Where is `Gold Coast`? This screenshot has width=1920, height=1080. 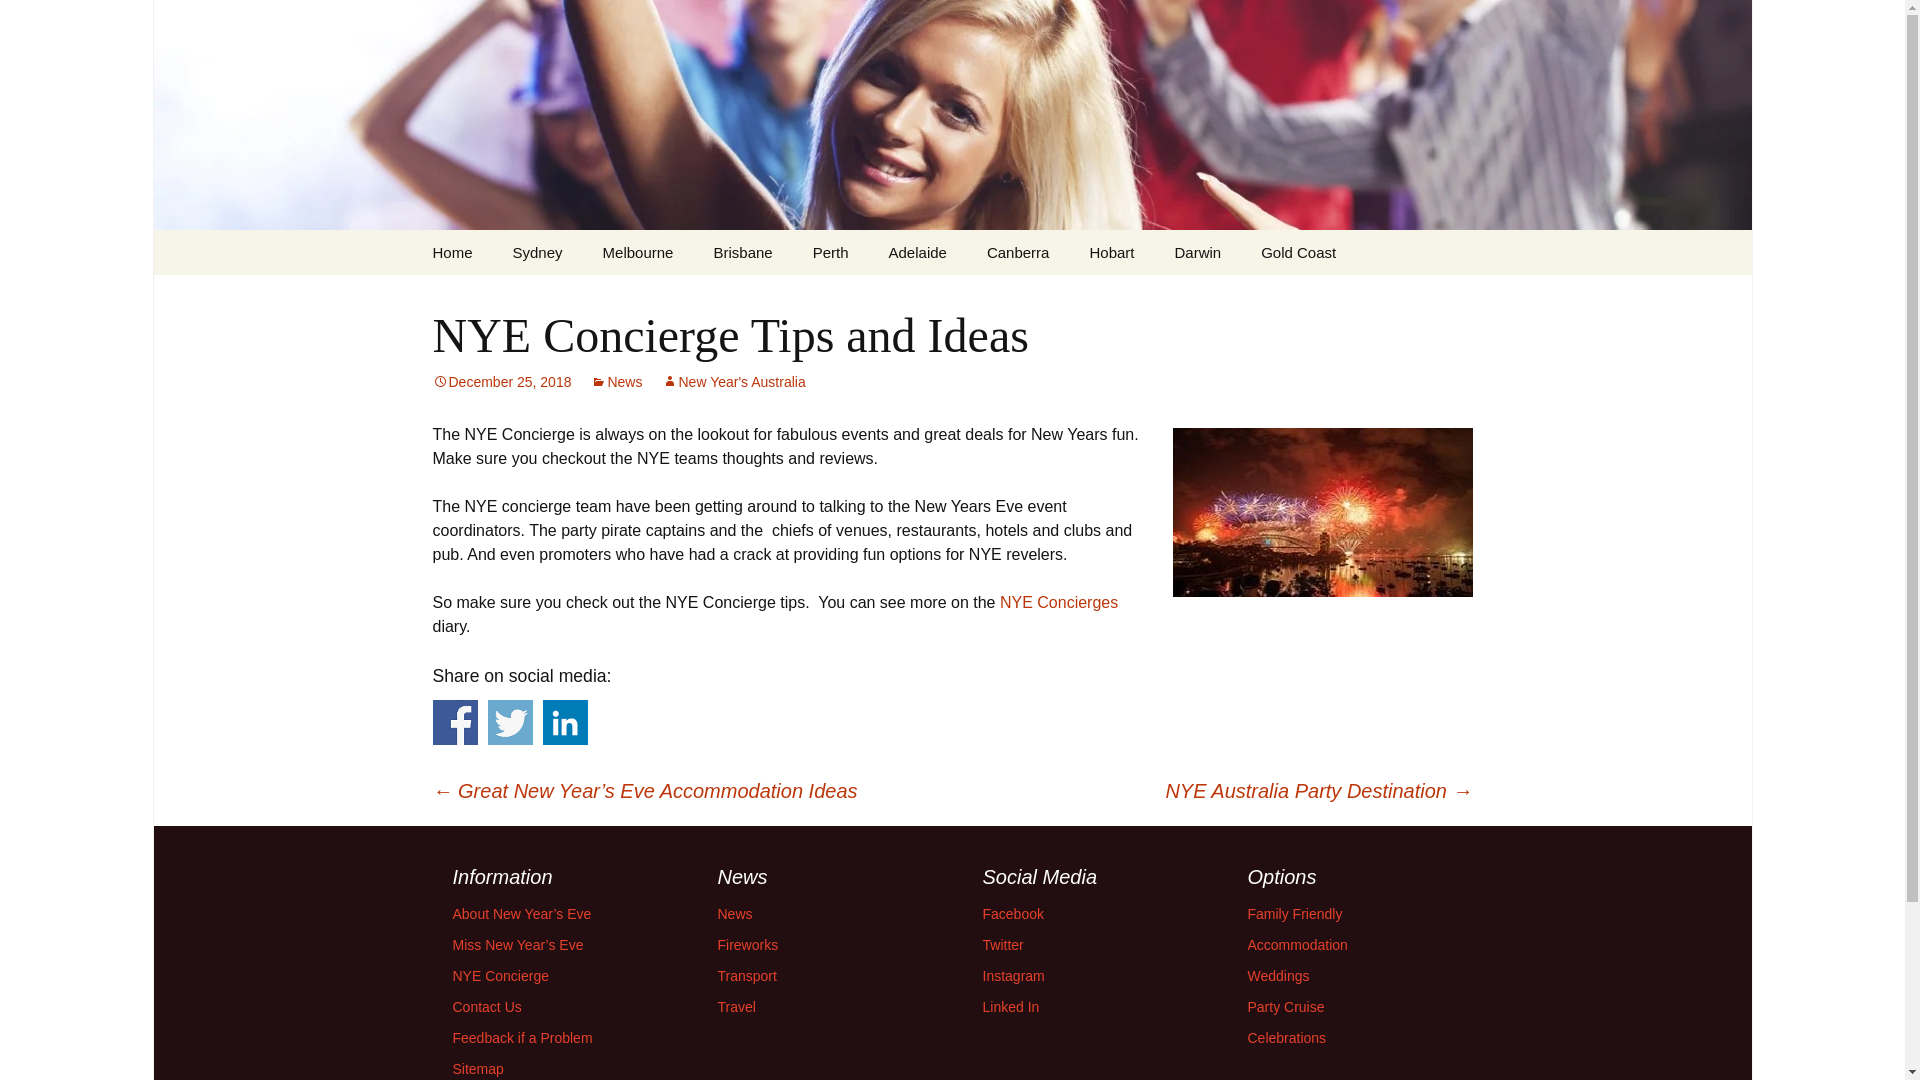 Gold Coast is located at coordinates (1298, 252).